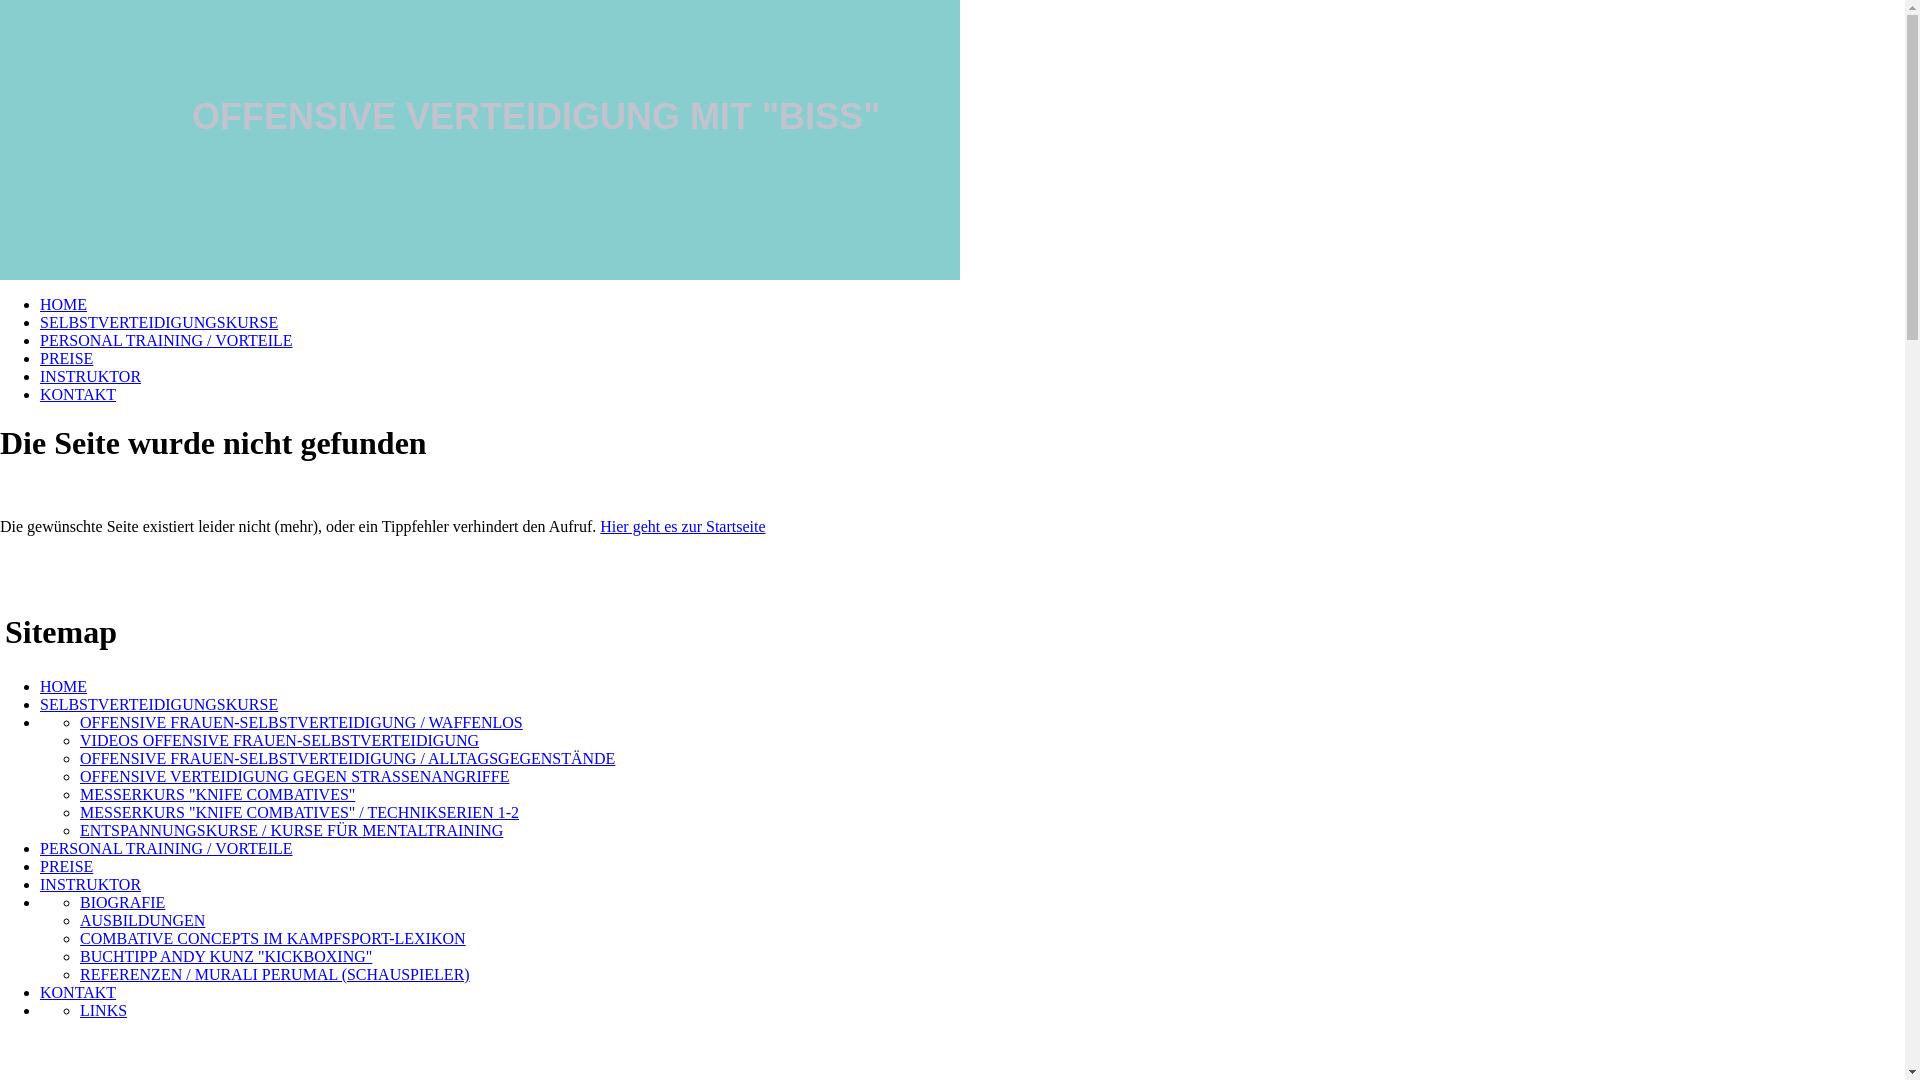 The image size is (1920, 1080). I want to click on INSTRUKTOR, so click(90, 376).